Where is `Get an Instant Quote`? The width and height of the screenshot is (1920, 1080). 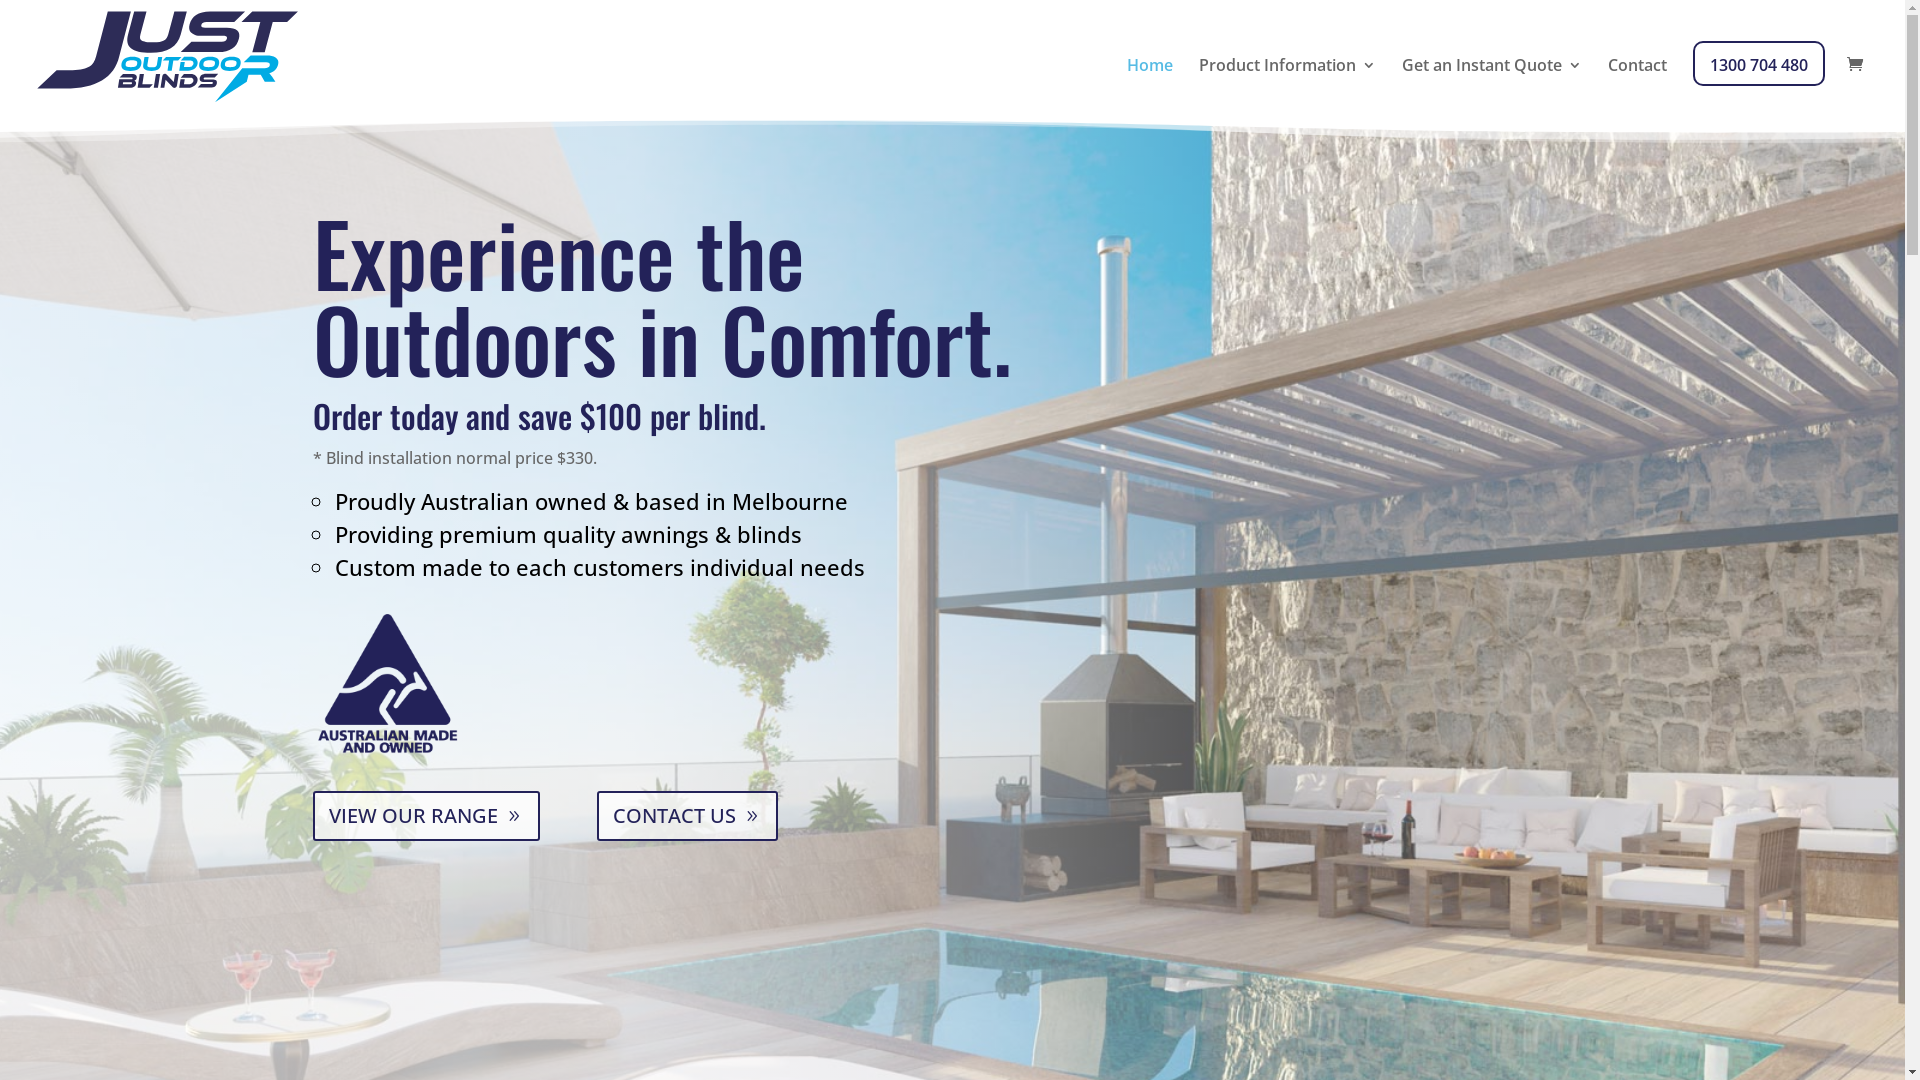 Get an Instant Quote is located at coordinates (1492, 86).